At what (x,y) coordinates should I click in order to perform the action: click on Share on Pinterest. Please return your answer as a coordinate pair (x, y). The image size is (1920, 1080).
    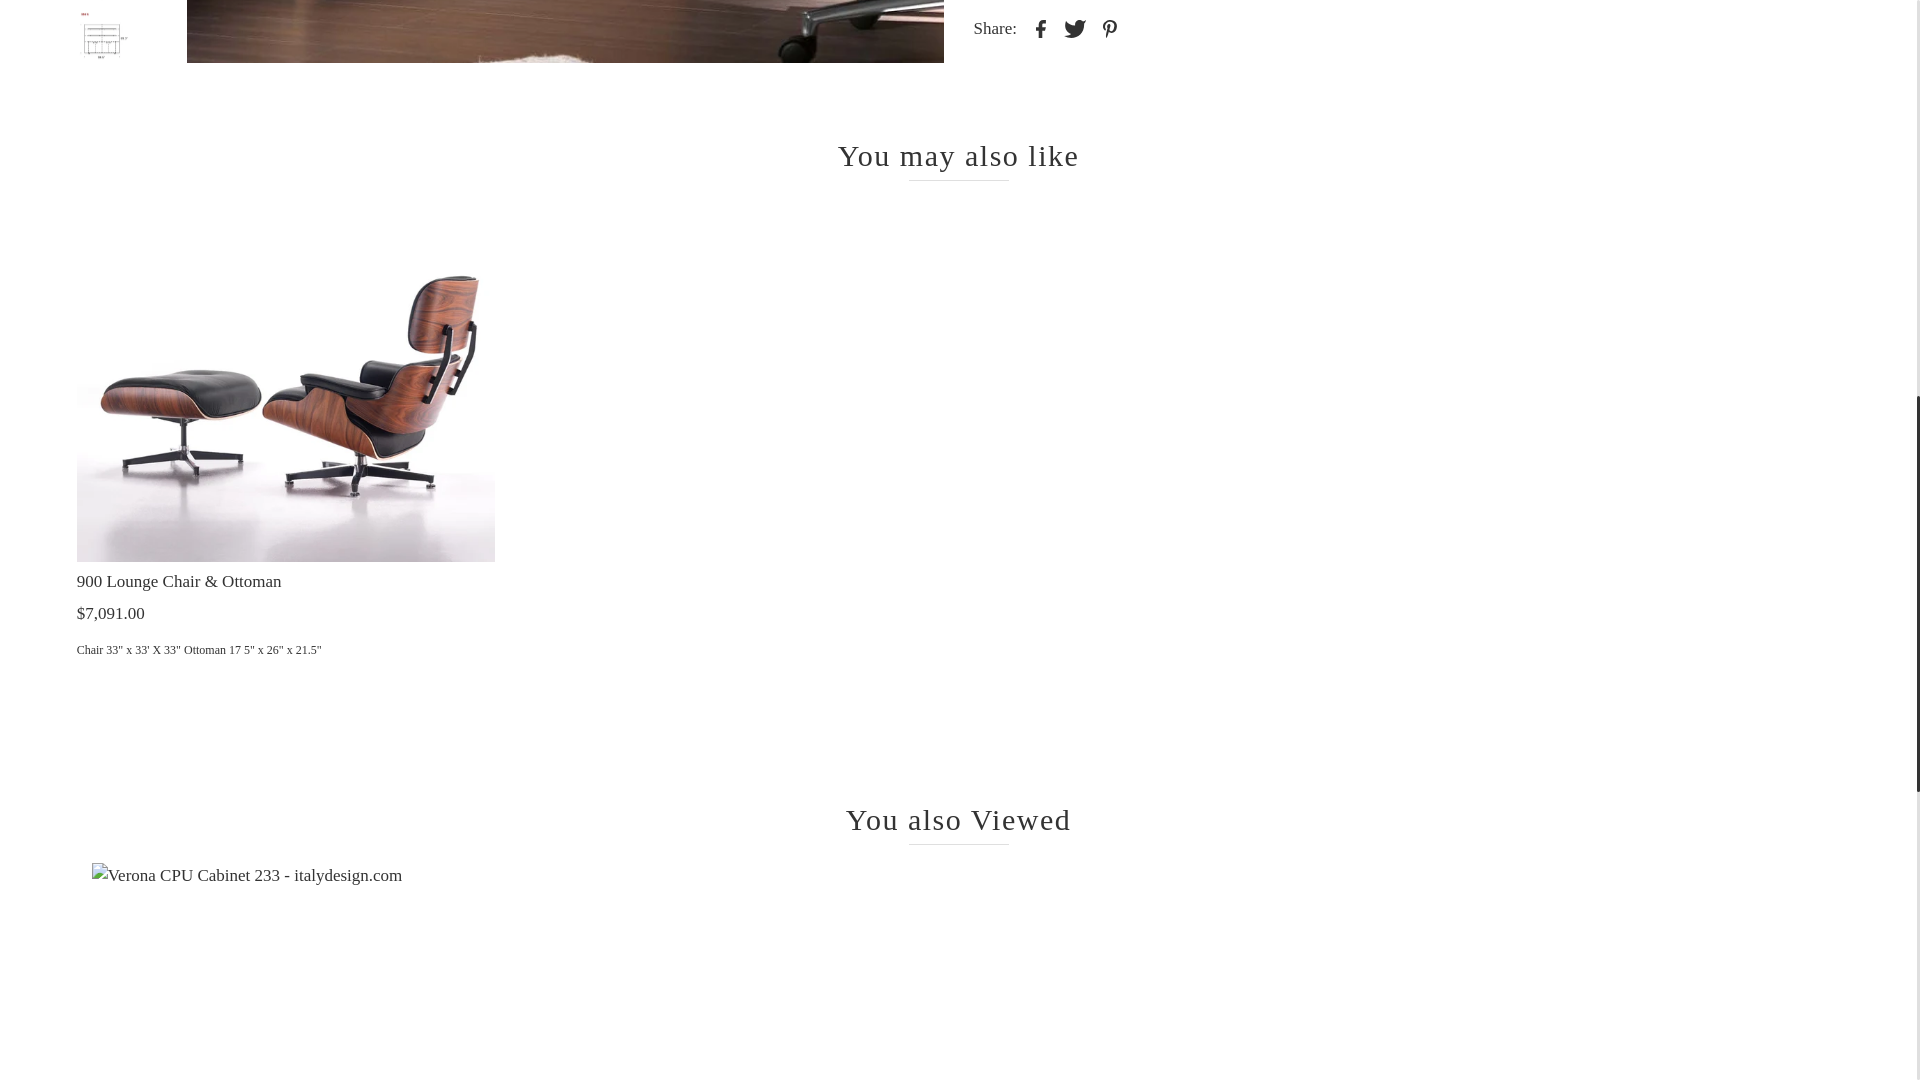
    Looking at the image, I should click on (1110, 28).